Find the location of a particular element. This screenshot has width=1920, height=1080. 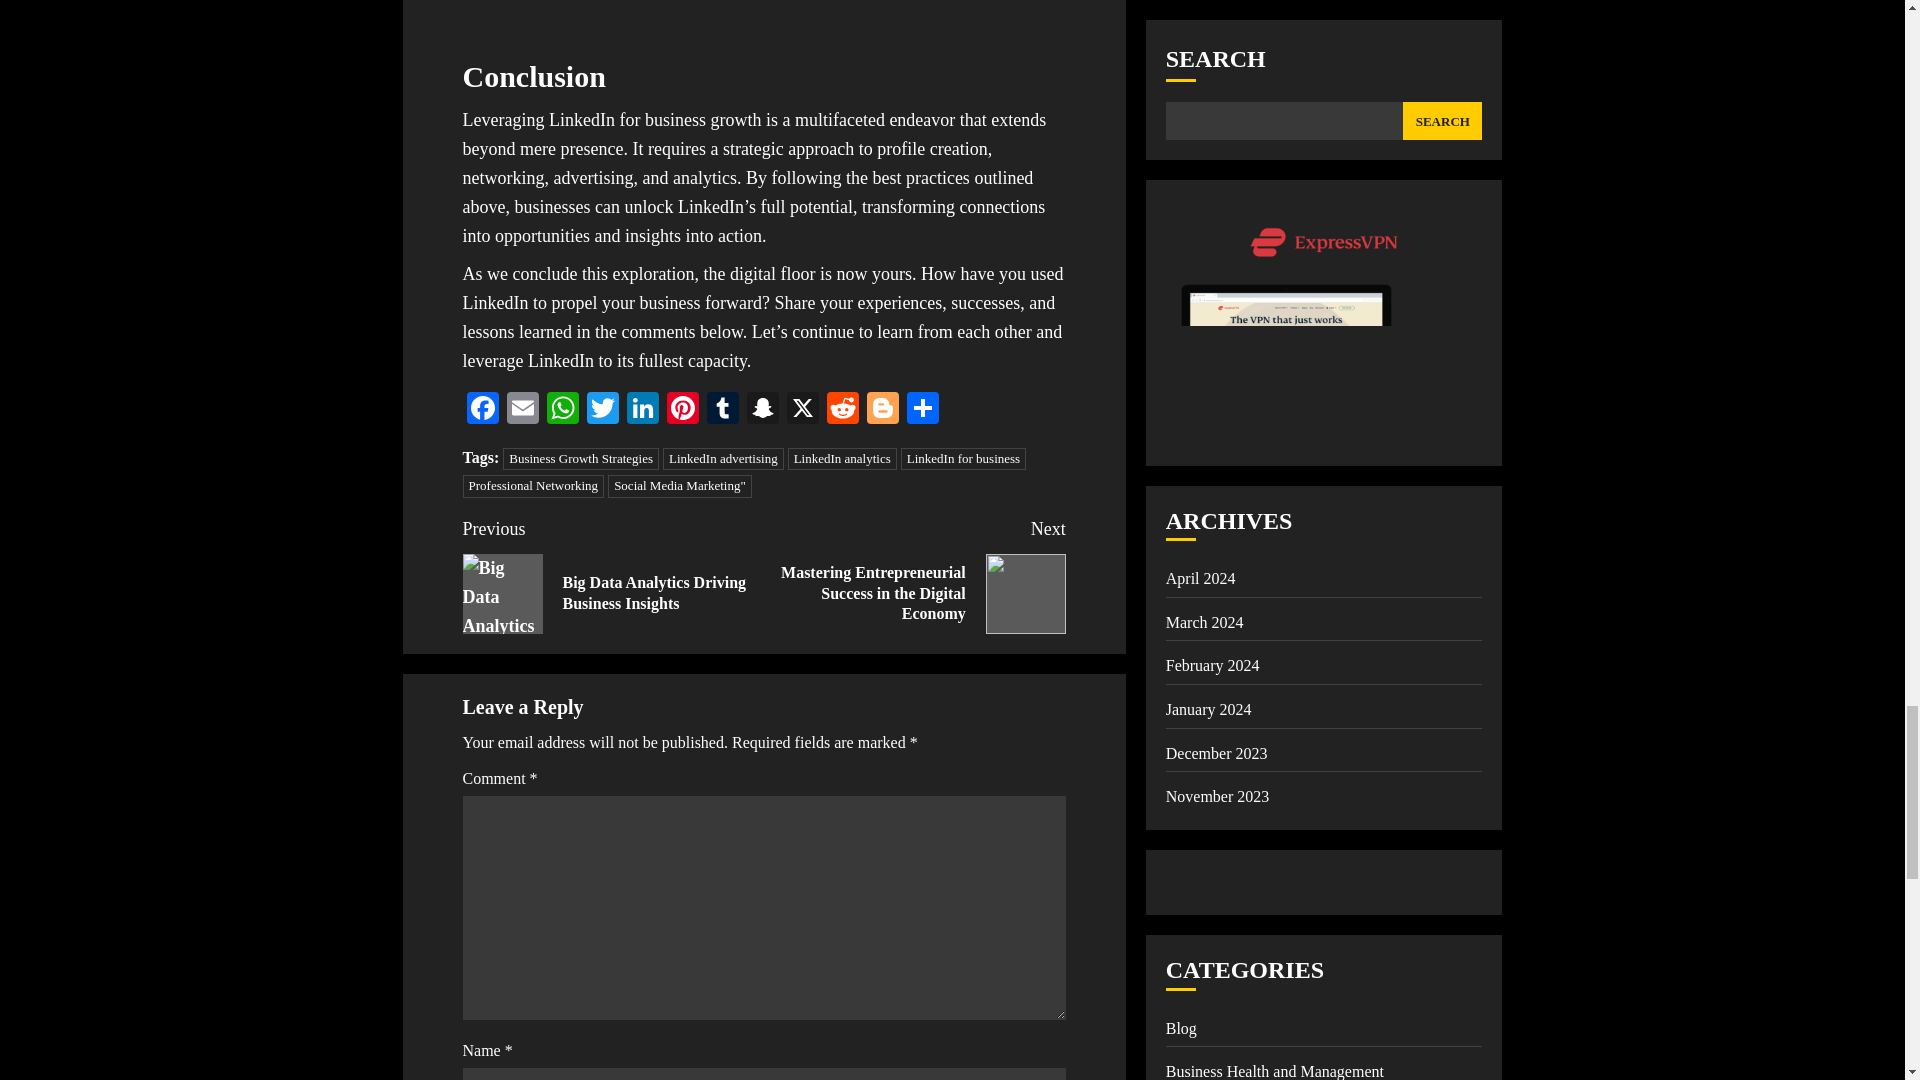

Reddit is located at coordinates (842, 410).